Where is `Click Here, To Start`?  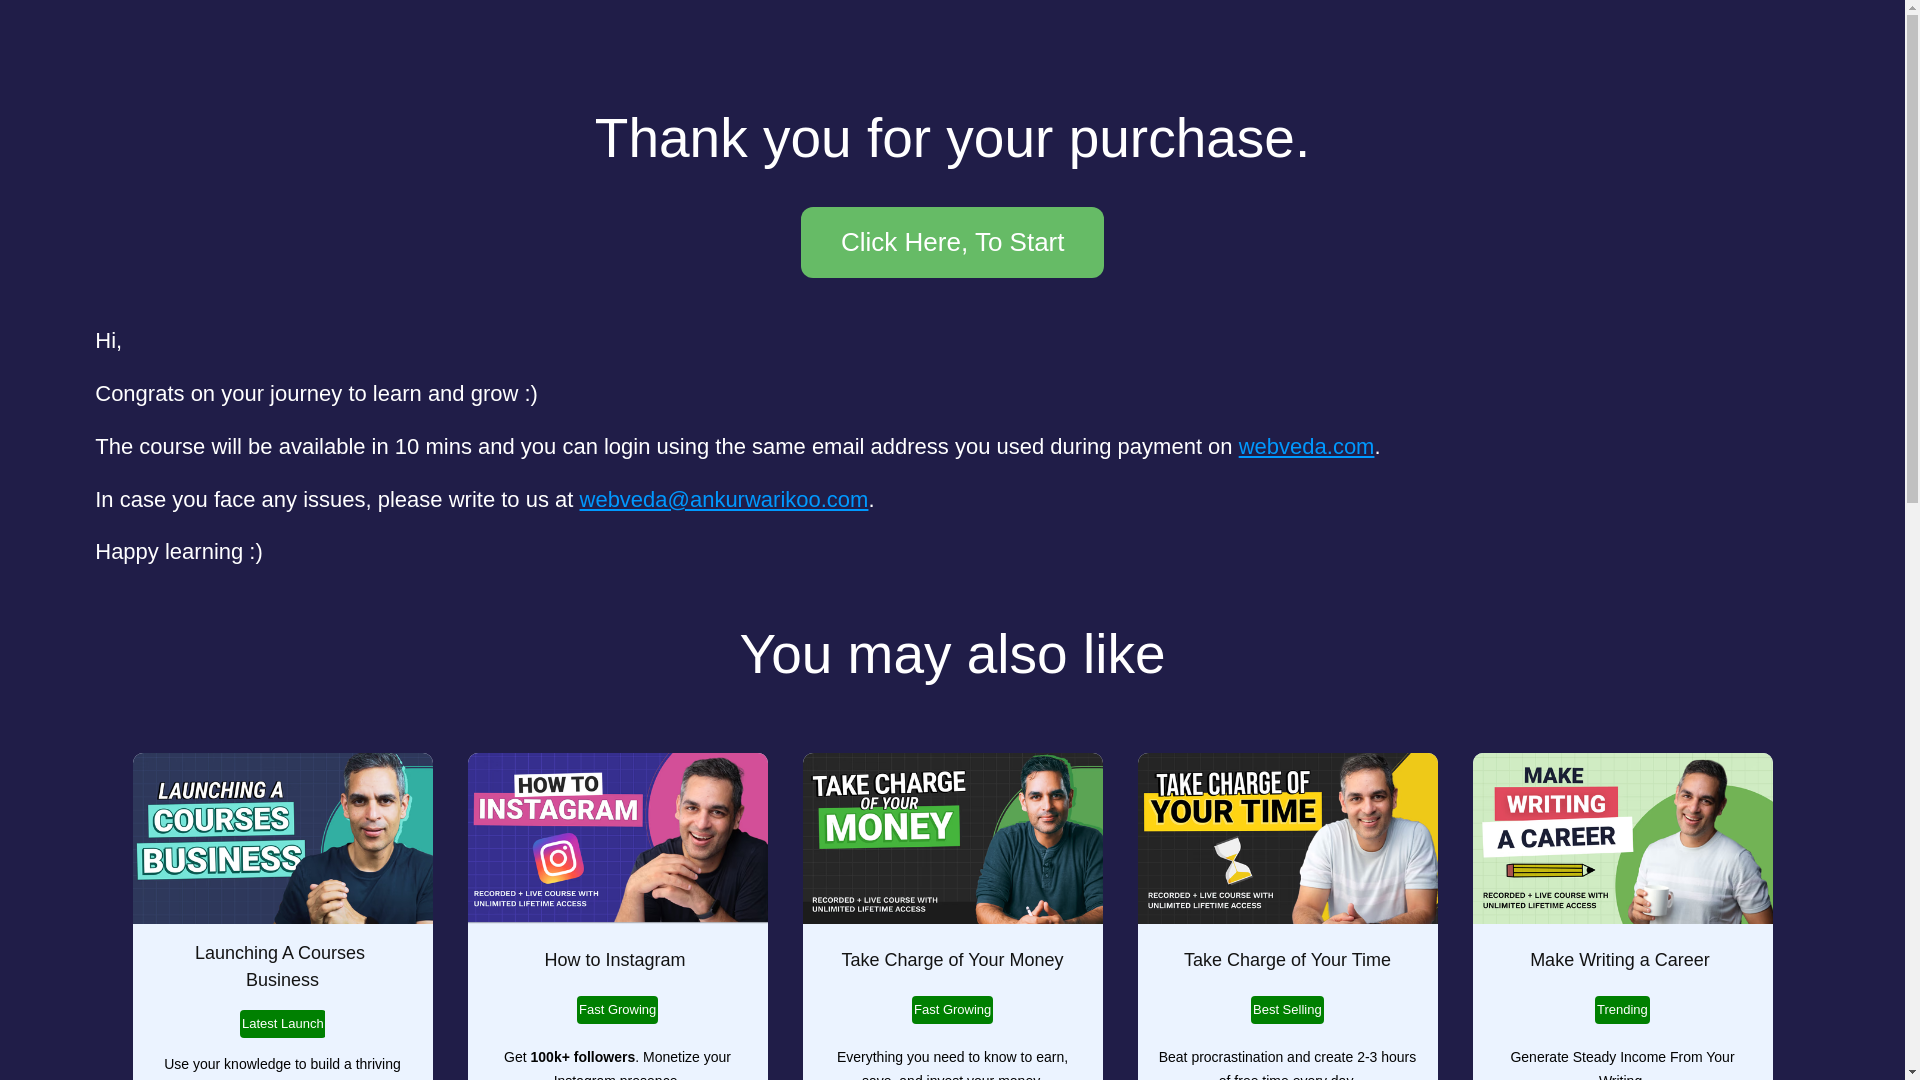 Click Here, To Start is located at coordinates (952, 242).